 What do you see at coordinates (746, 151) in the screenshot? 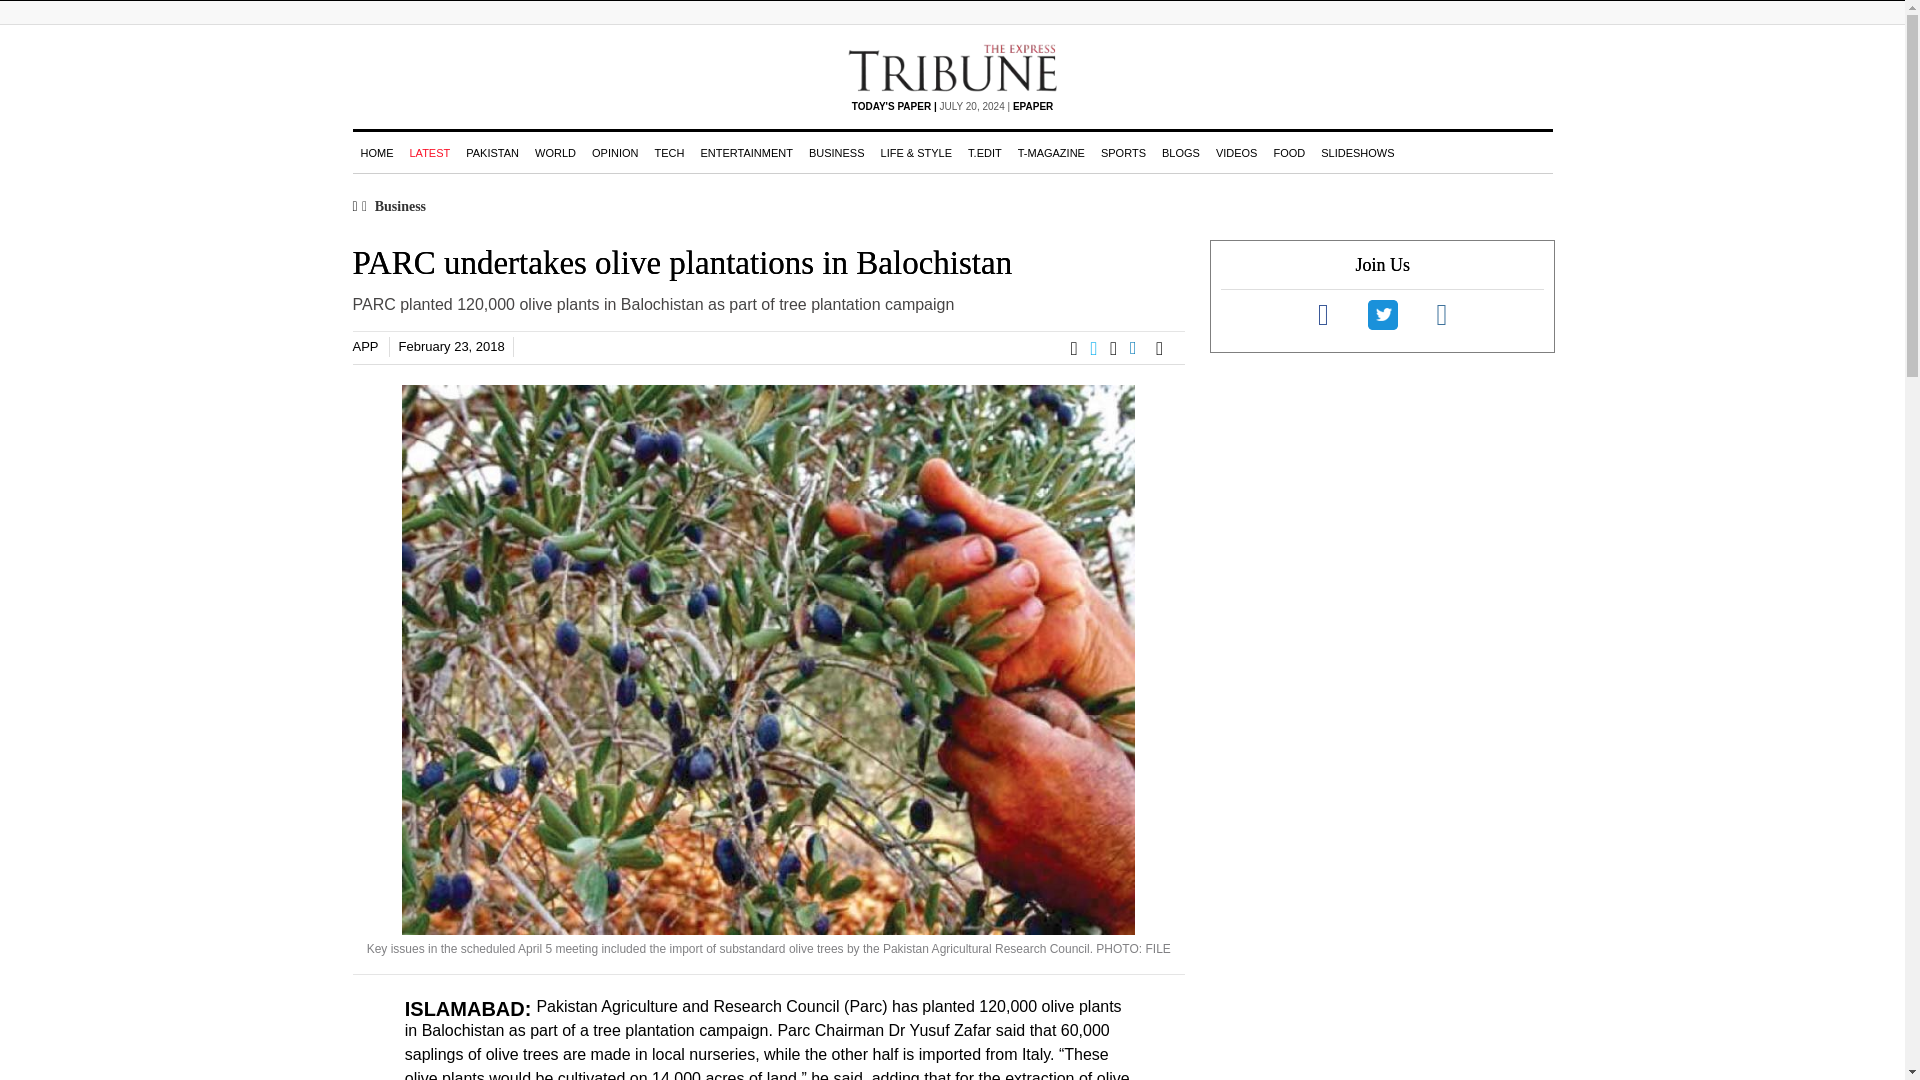
I see `ENTERTAINMENT` at bounding box center [746, 151].